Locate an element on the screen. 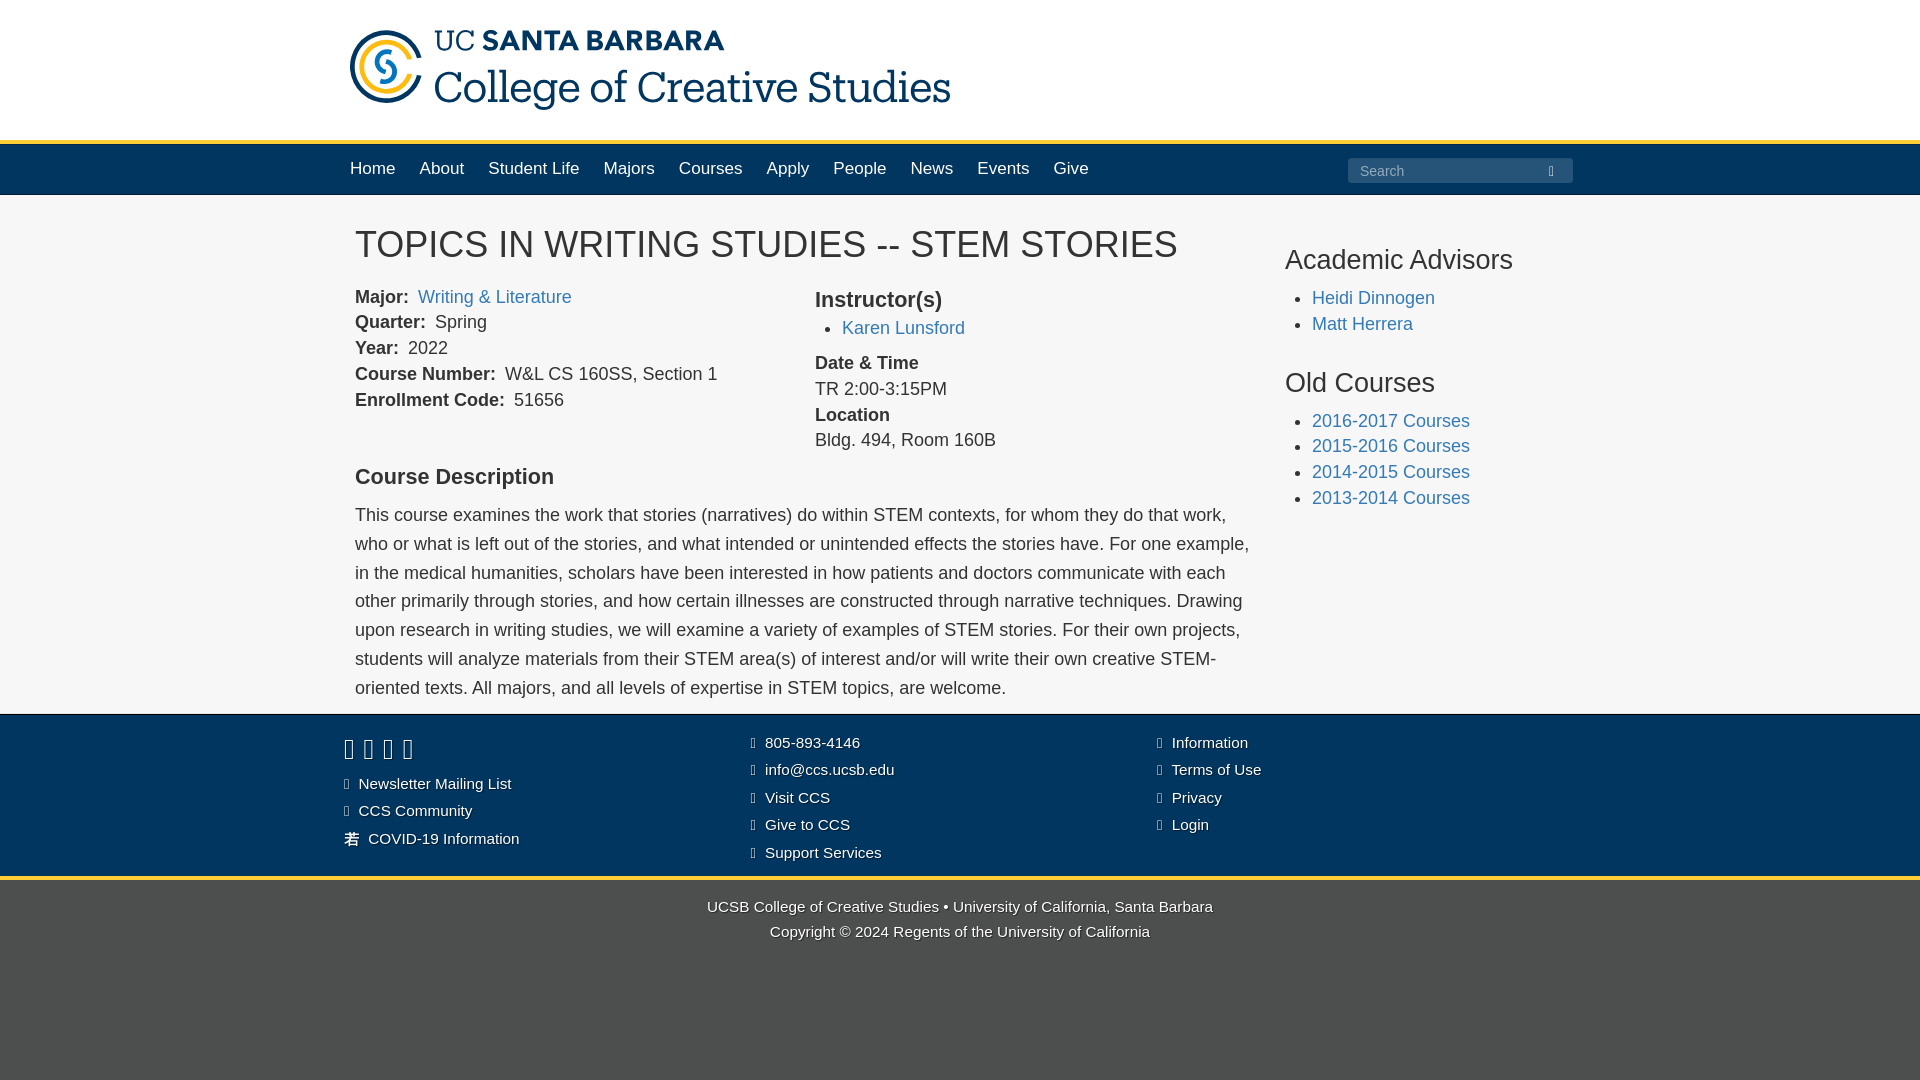  Student Life is located at coordinates (533, 168).